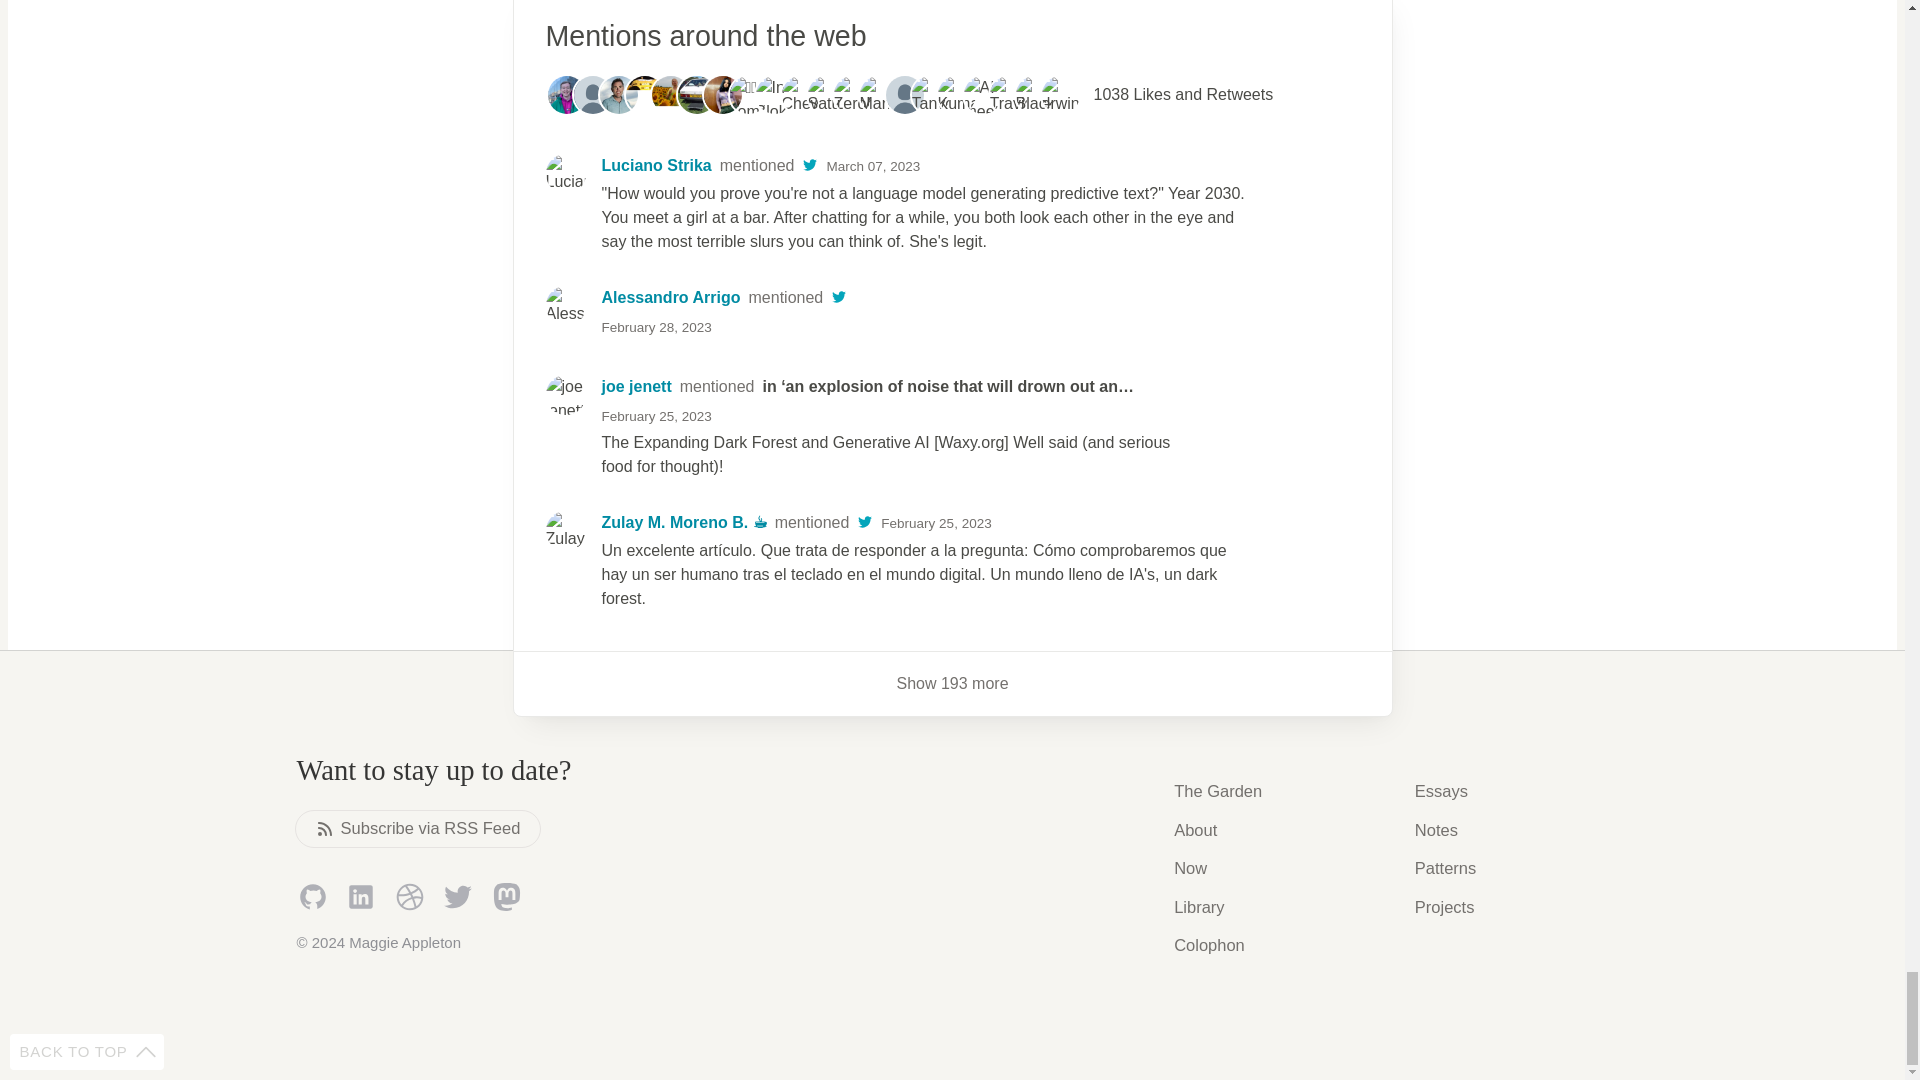 This screenshot has width=1920, height=1080. What do you see at coordinates (1195, 830) in the screenshot?
I see `About` at bounding box center [1195, 830].